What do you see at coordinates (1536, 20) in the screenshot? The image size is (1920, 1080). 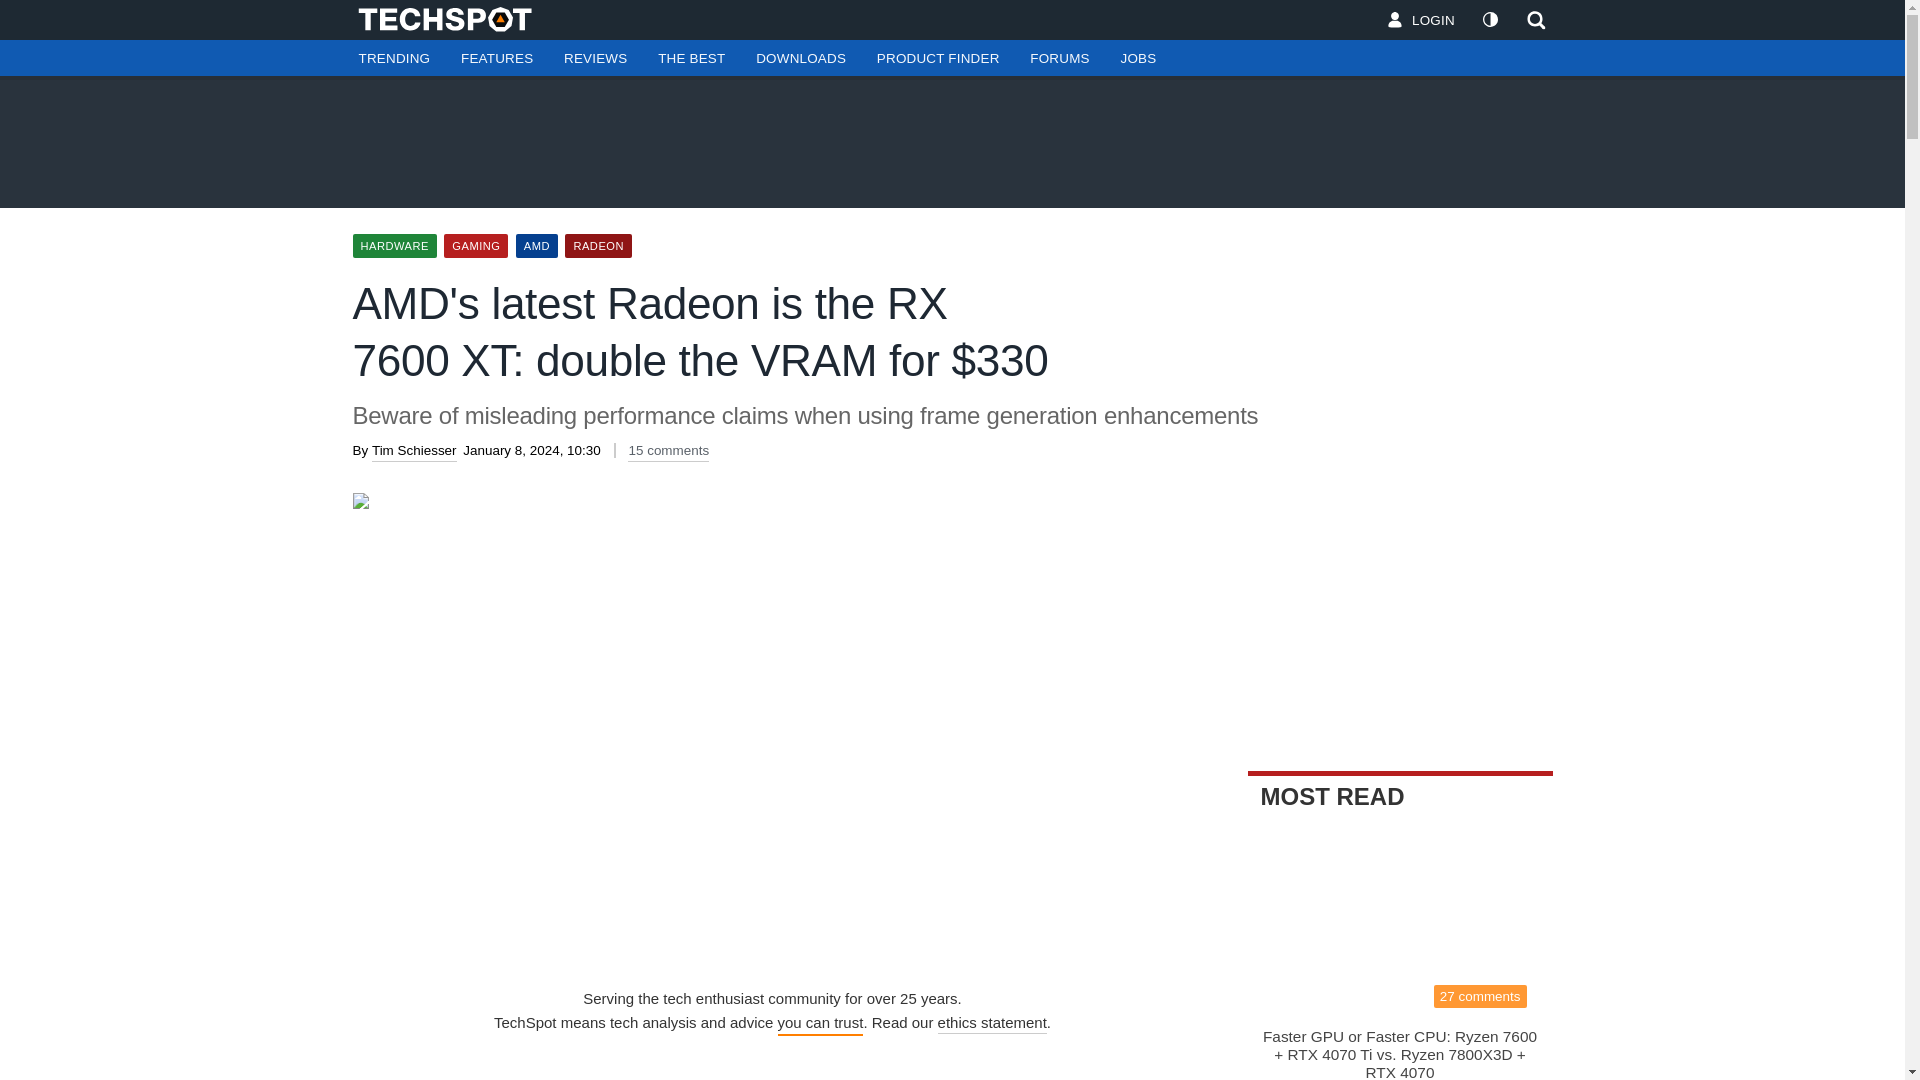 I see `SearchA search icon` at bounding box center [1536, 20].